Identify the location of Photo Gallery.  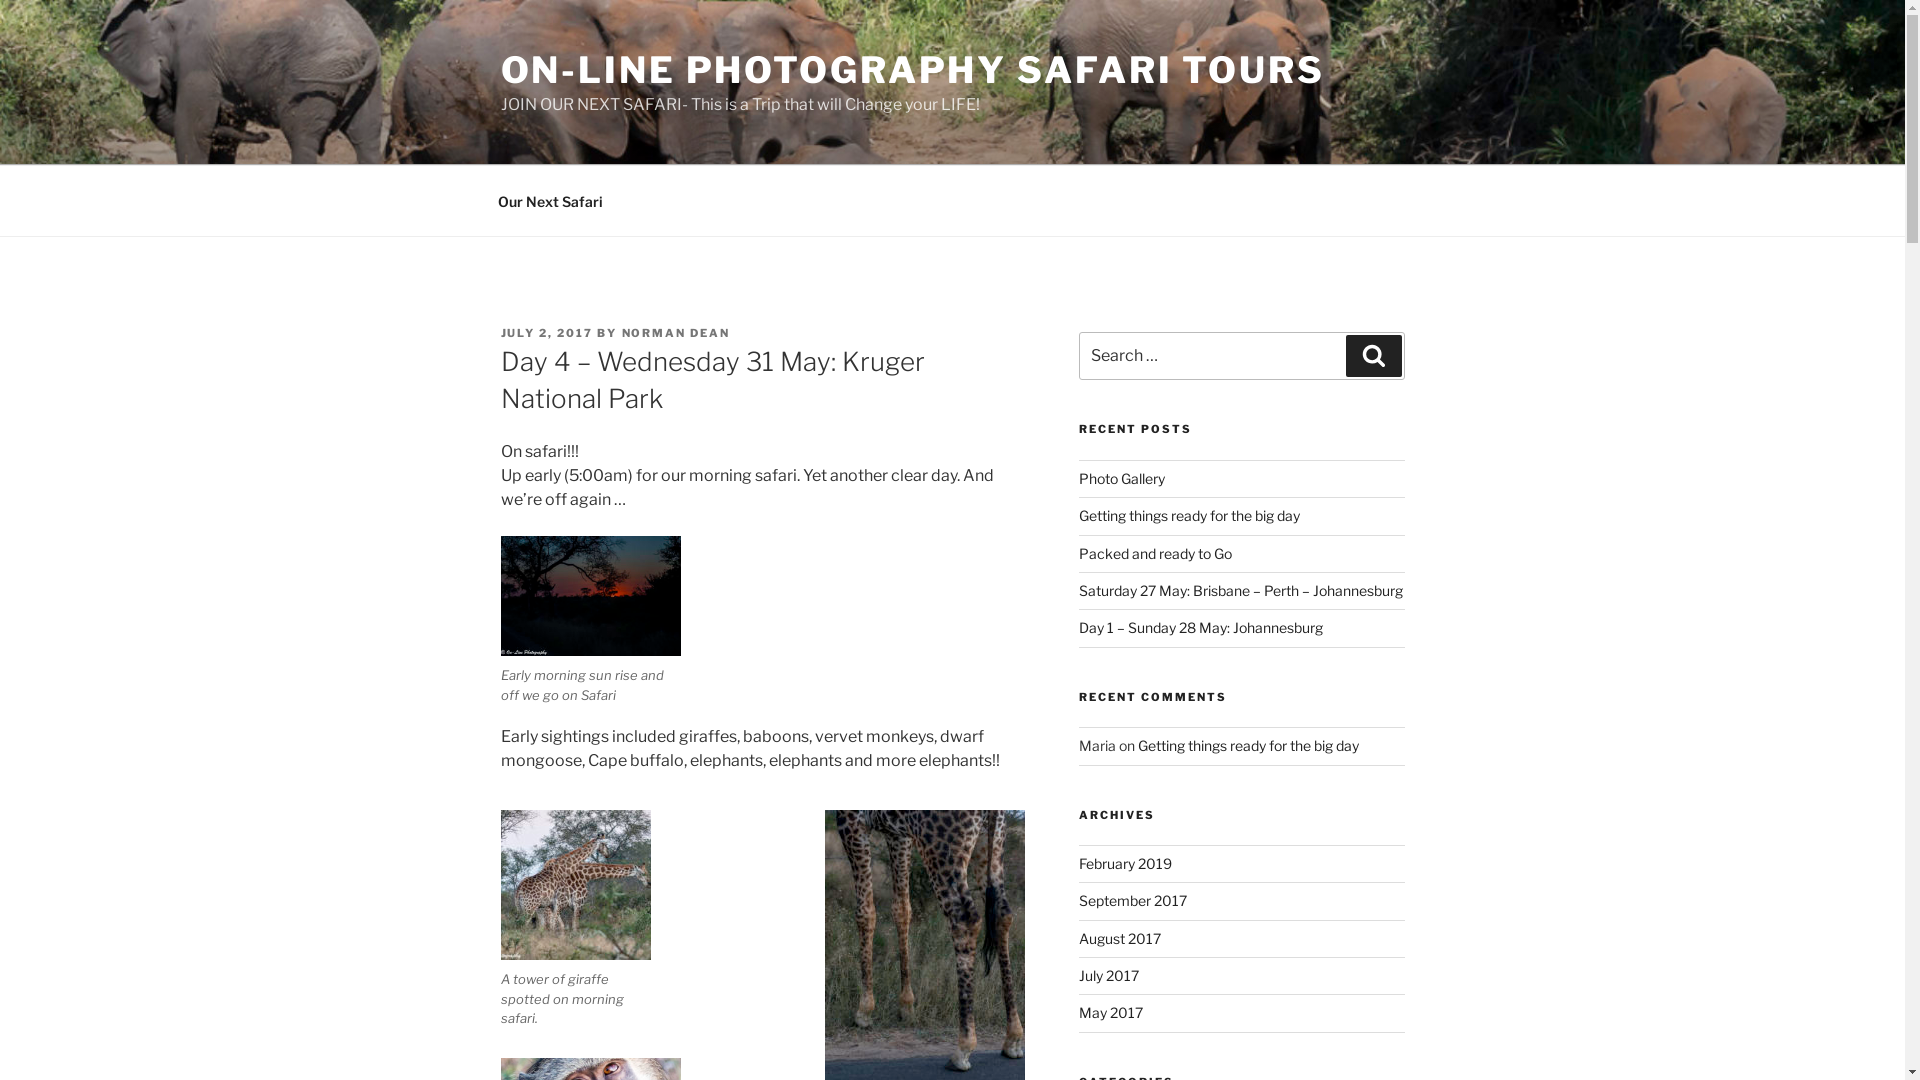
(1122, 478).